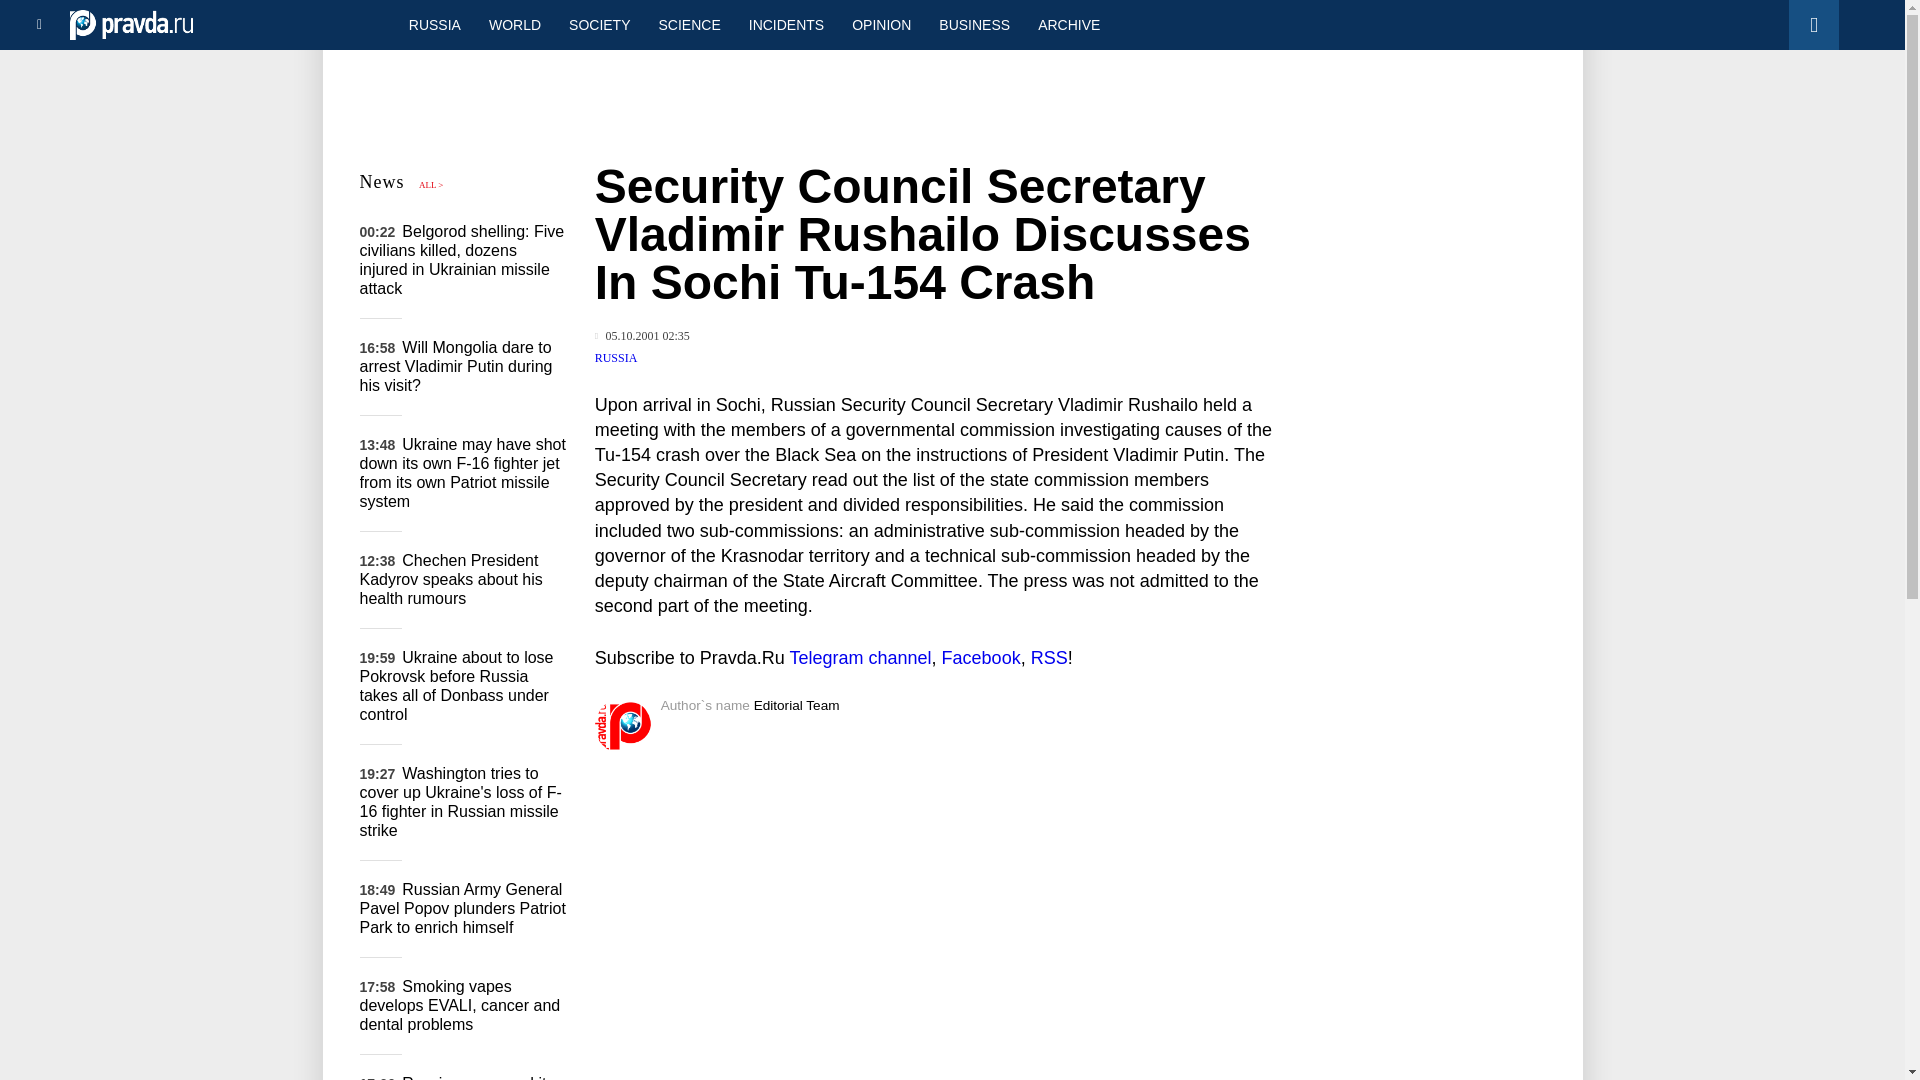 The width and height of the screenshot is (1920, 1080). What do you see at coordinates (452, 578) in the screenshot?
I see `Chechen President Kadyrov speaks about his health rumours` at bounding box center [452, 578].